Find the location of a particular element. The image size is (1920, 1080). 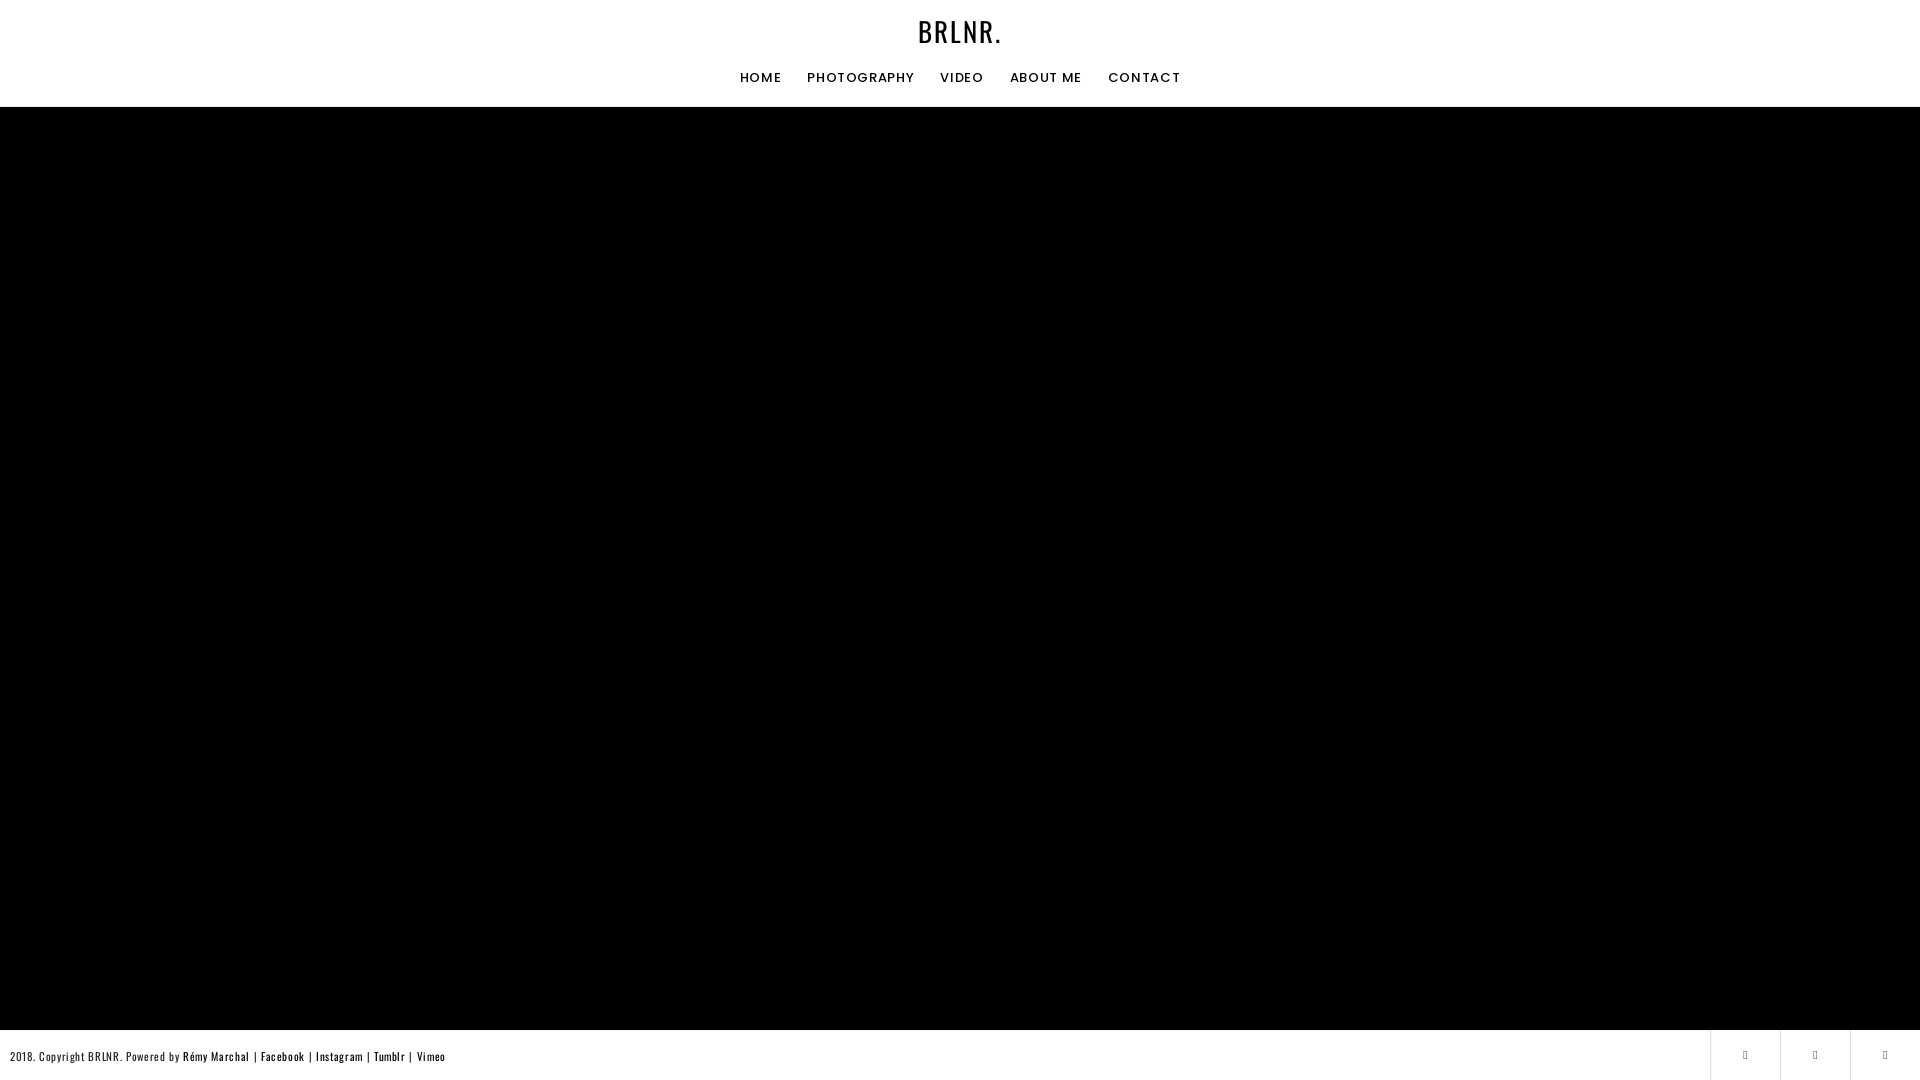

Facebook is located at coordinates (285, 1056).